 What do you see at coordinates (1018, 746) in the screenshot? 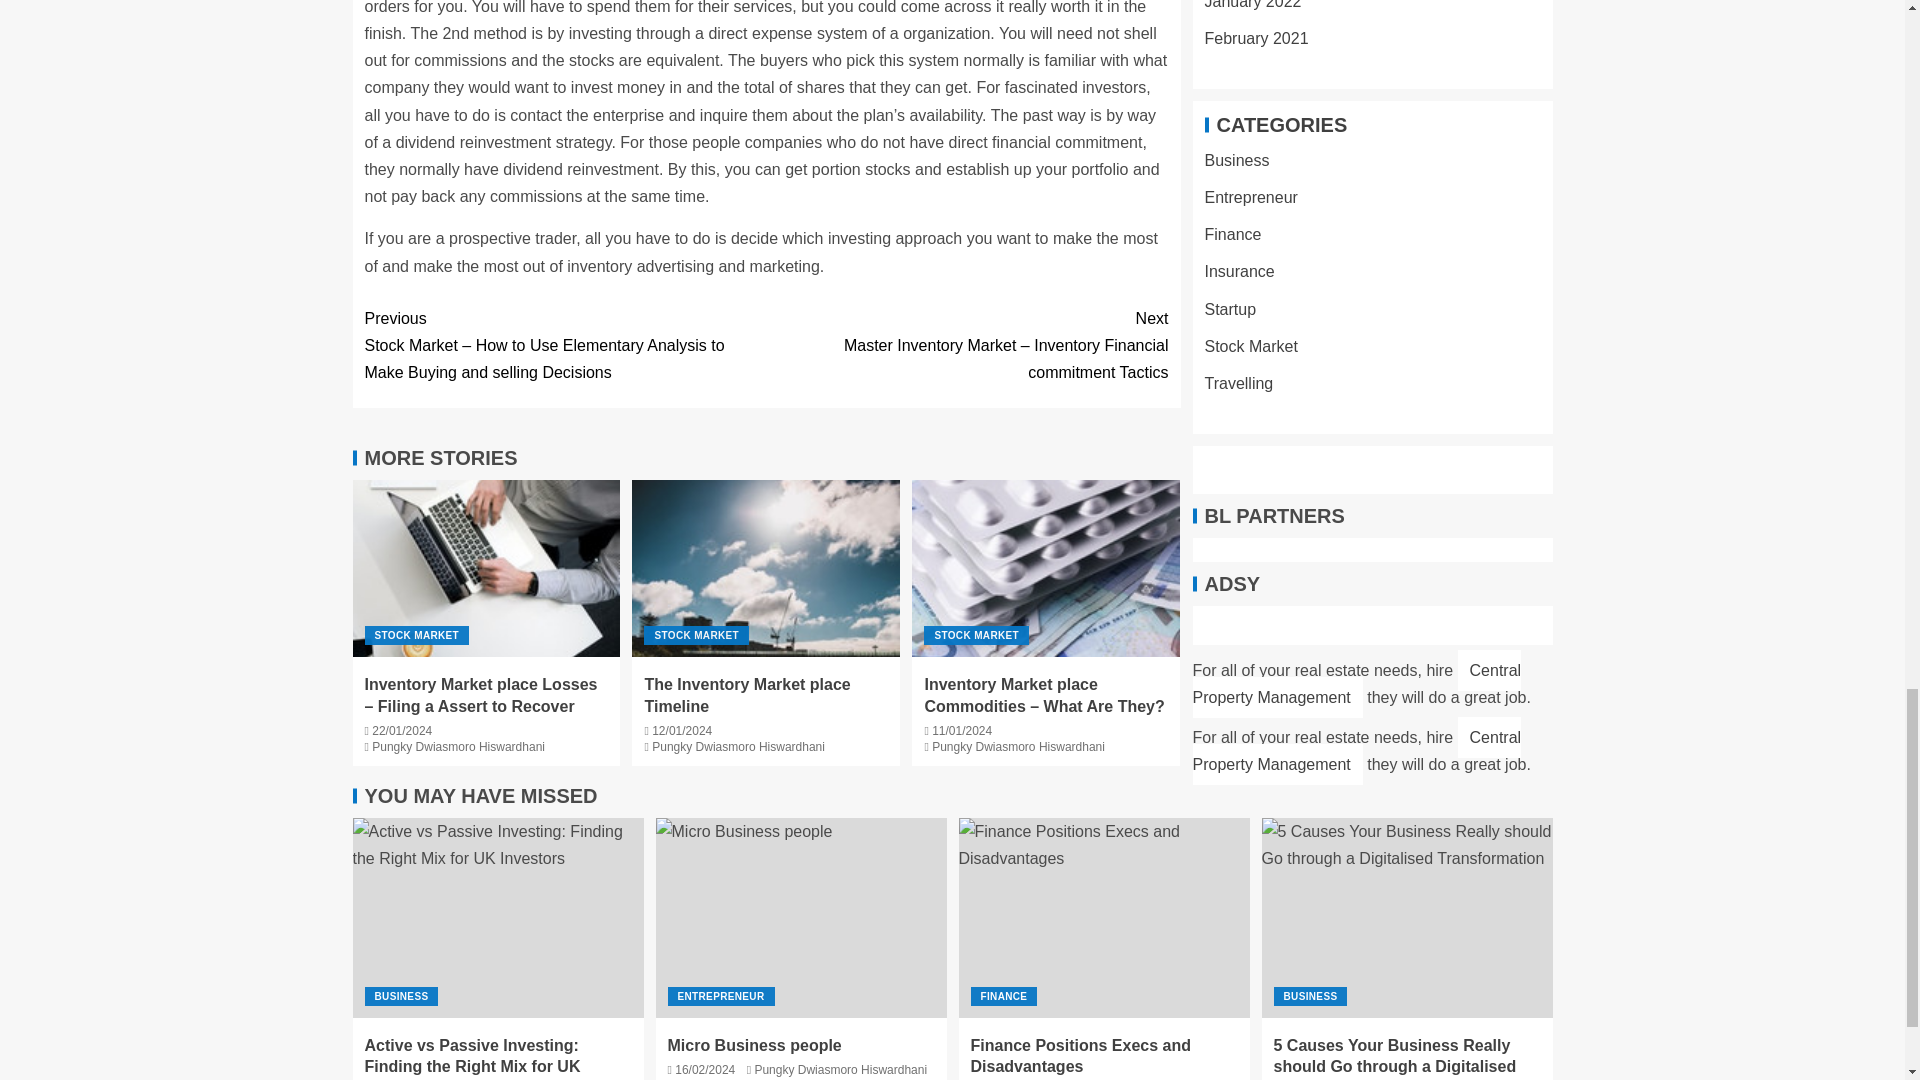
I see `Pungky Dwiasmoro Hiswardhani` at bounding box center [1018, 746].